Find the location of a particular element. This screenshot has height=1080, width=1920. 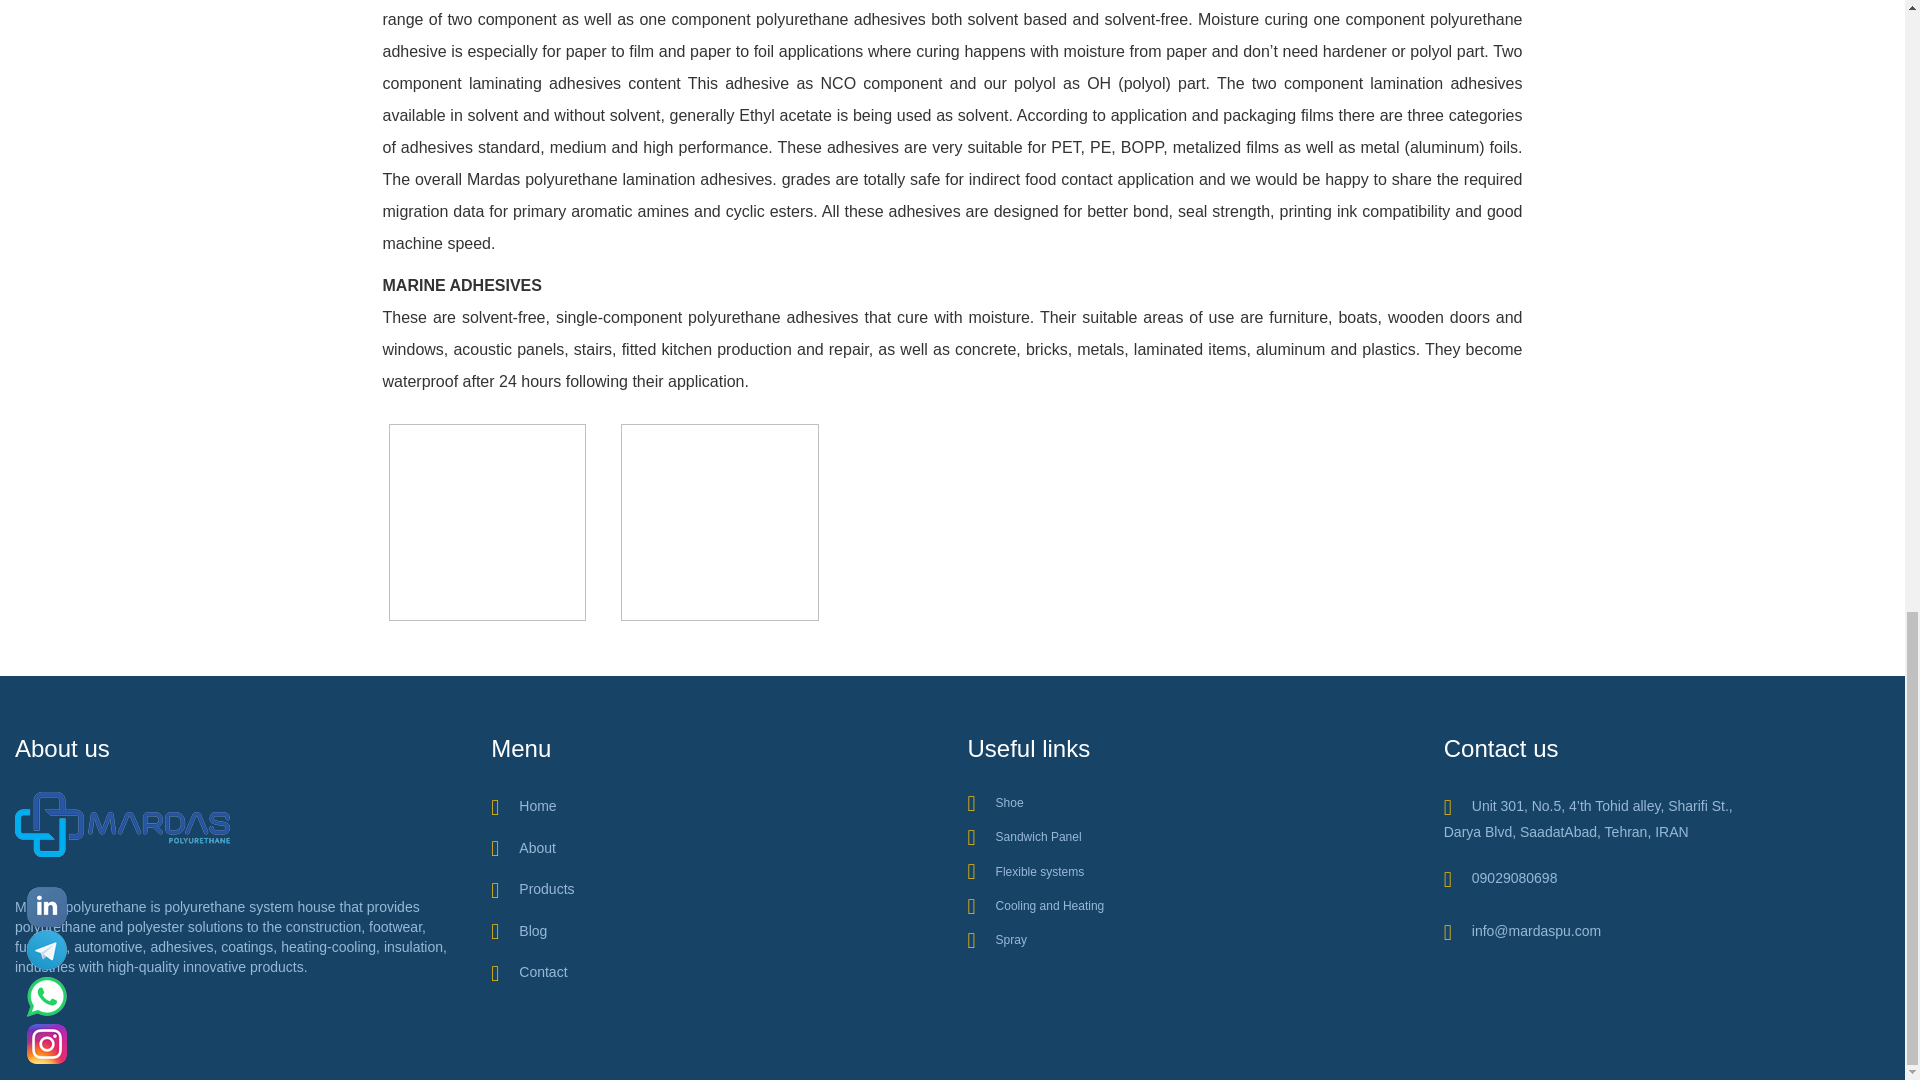

Flexible systems is located at coordinates (1026, 872).